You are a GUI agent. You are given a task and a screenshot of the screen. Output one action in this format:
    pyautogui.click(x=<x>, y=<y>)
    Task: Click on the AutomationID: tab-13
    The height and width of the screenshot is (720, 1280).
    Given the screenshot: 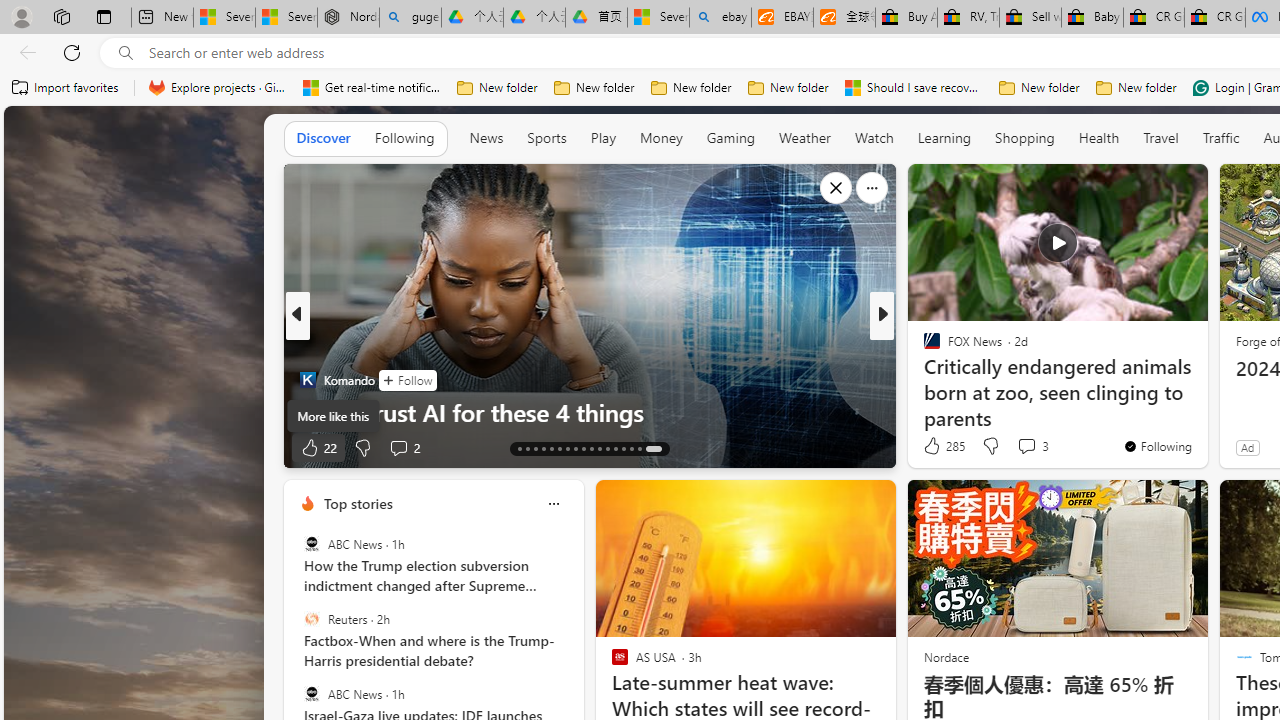 What is the action you would take?
    pyautogui.click(x=518, y=448)
    